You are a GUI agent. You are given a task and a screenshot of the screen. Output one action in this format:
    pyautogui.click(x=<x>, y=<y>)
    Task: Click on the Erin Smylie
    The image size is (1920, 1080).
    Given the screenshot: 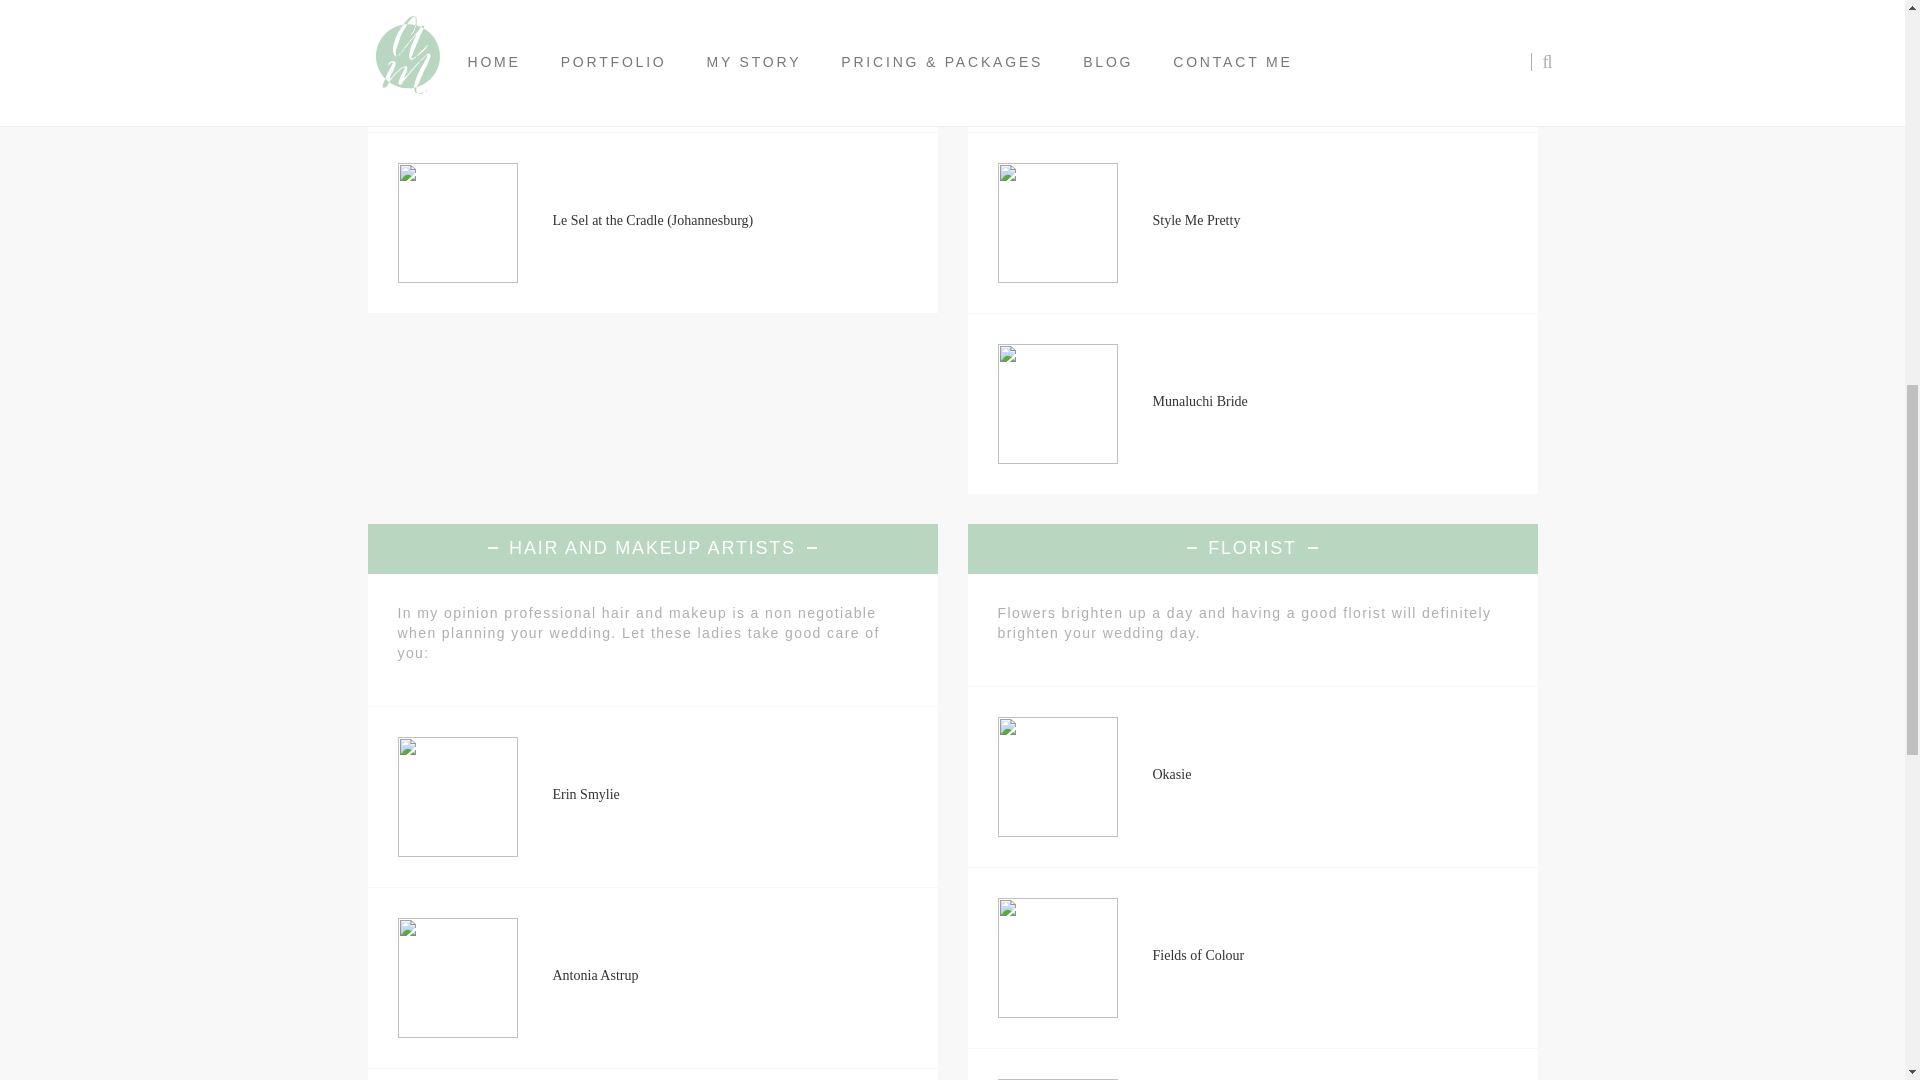 What is the action you would take?
    pyautogui.click(x=585, y=794)
    